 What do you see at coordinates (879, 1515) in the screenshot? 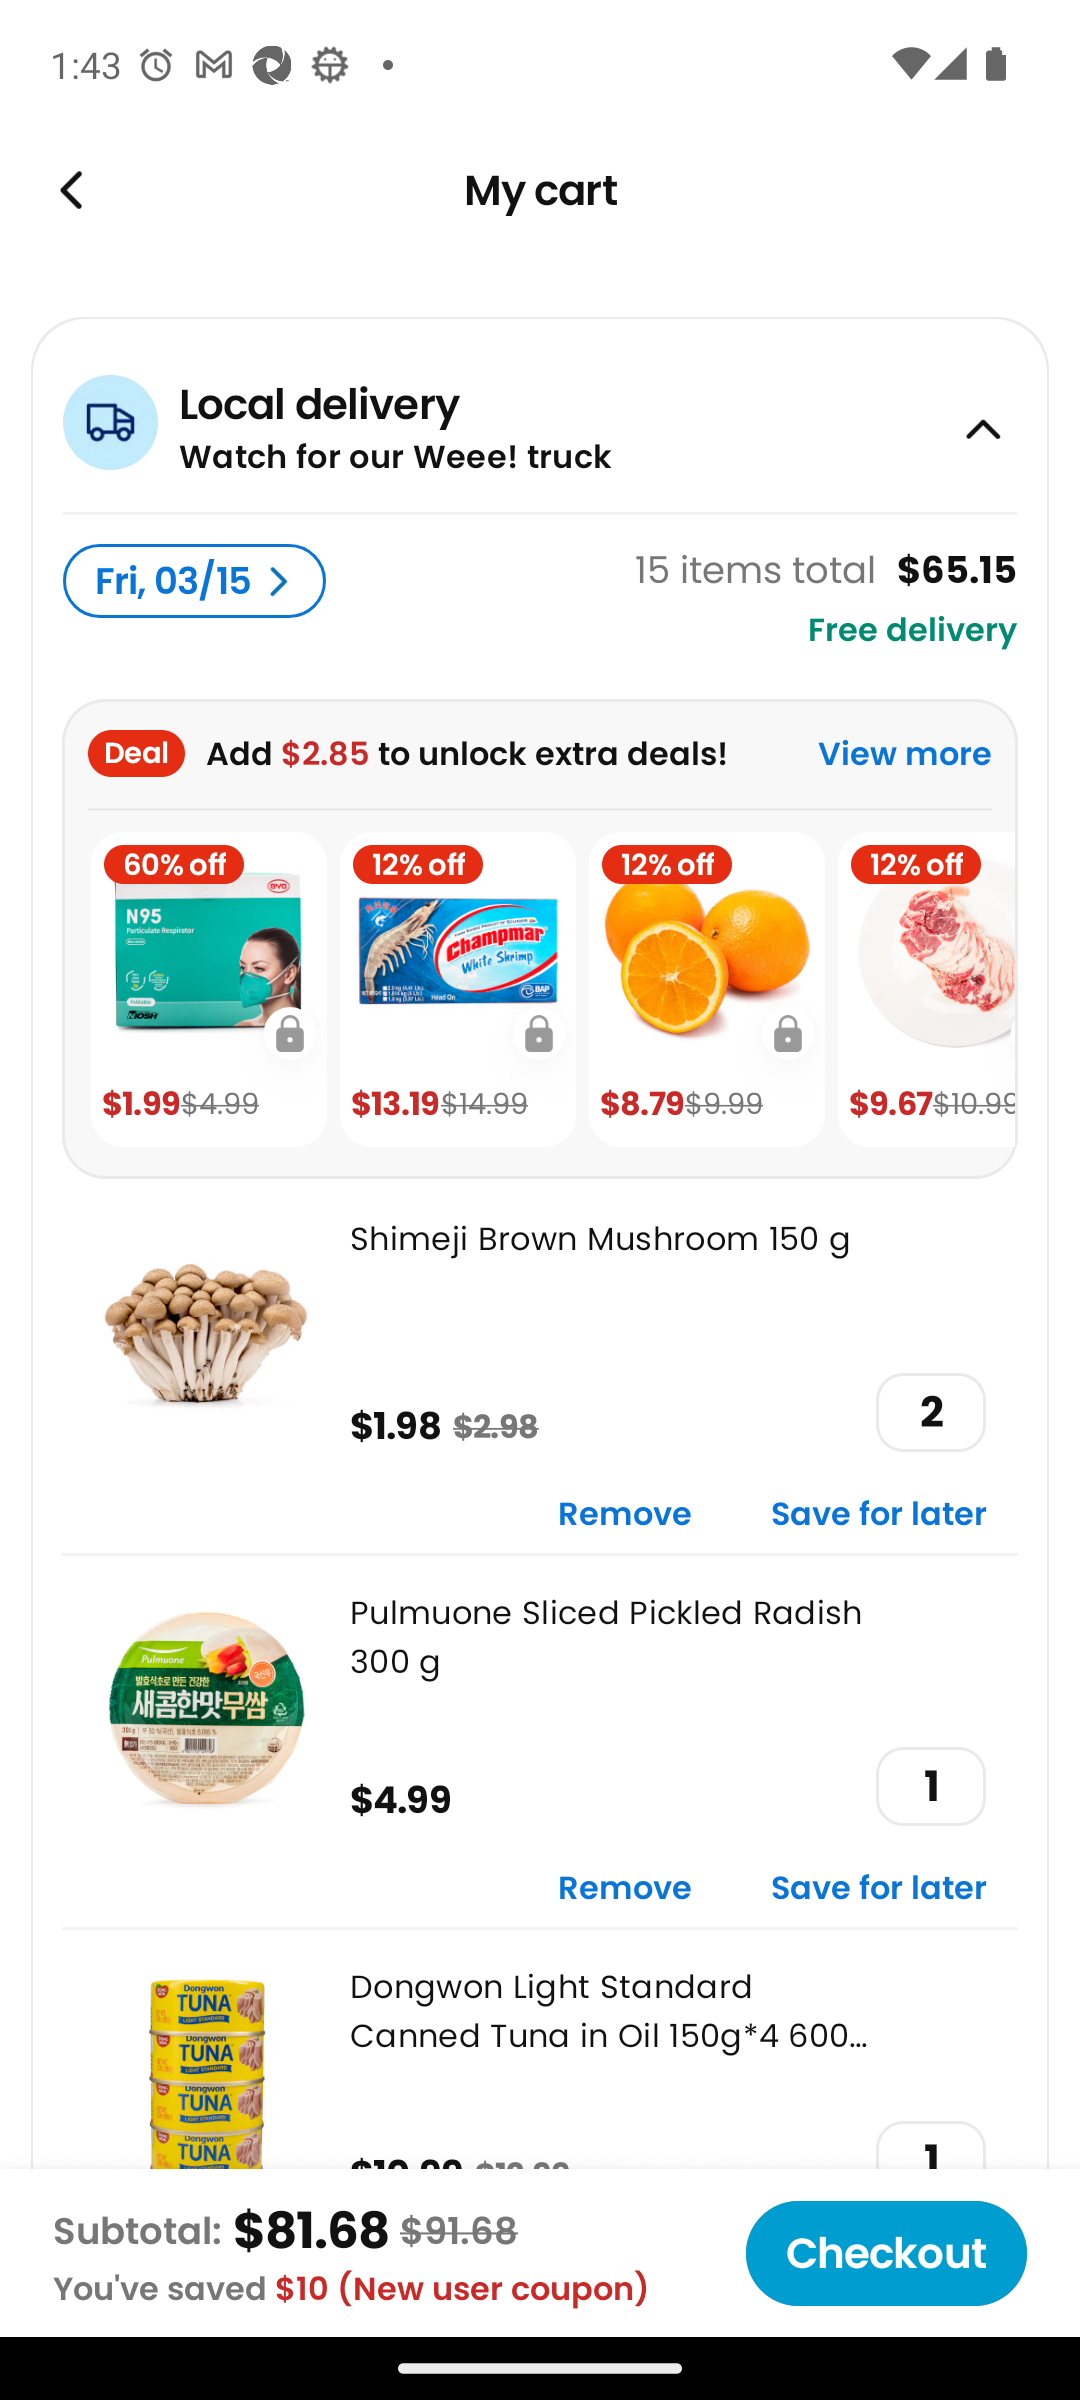
I see `Save for later` at bounding box center [879, 1515].